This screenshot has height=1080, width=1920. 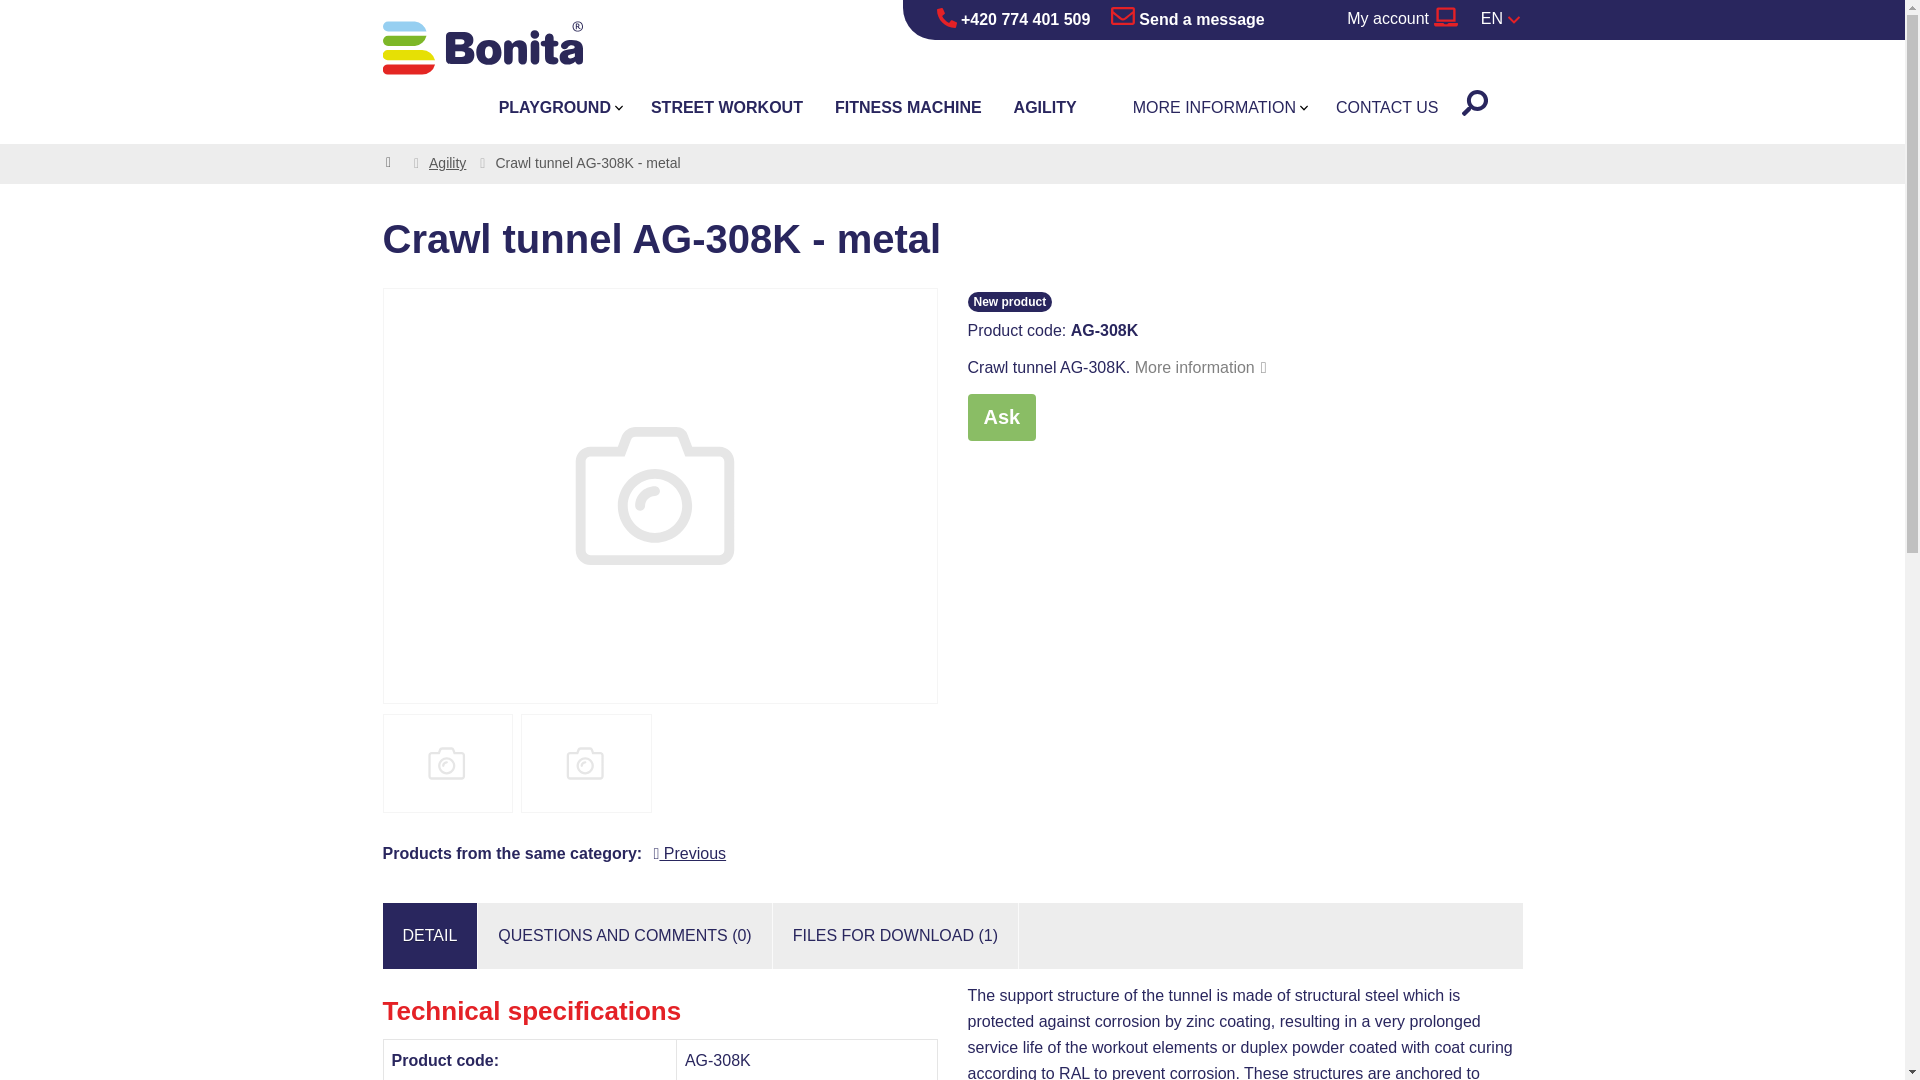 What do you see at coordinates (482, 48) in the screenshot?
I see `Bonita Children's Playgrounds - Skip to the page menu` at bounding box center [482, 48].